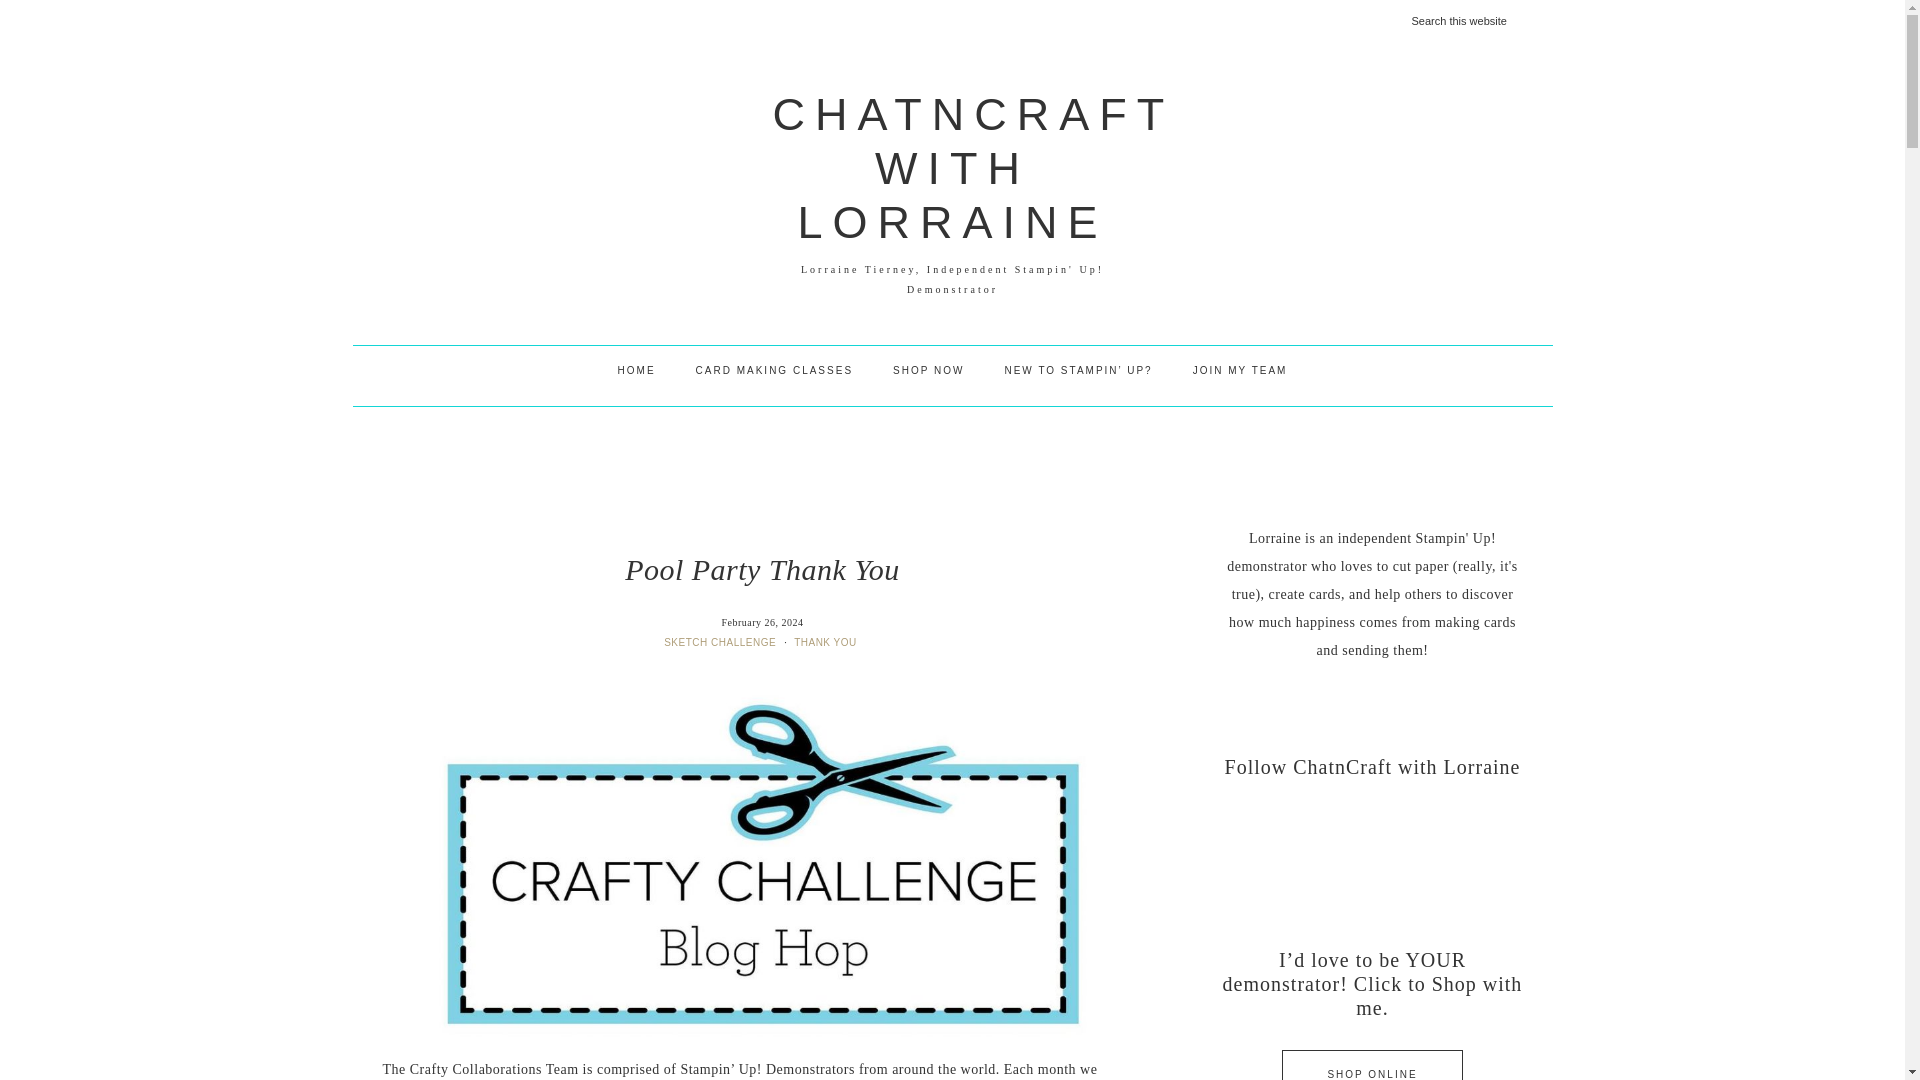 This screenshot has width=1920, height=1080. What do you see at coordinates (636, 370) in the screenshot?
I see `HOME` at bounding box center [636, 370].